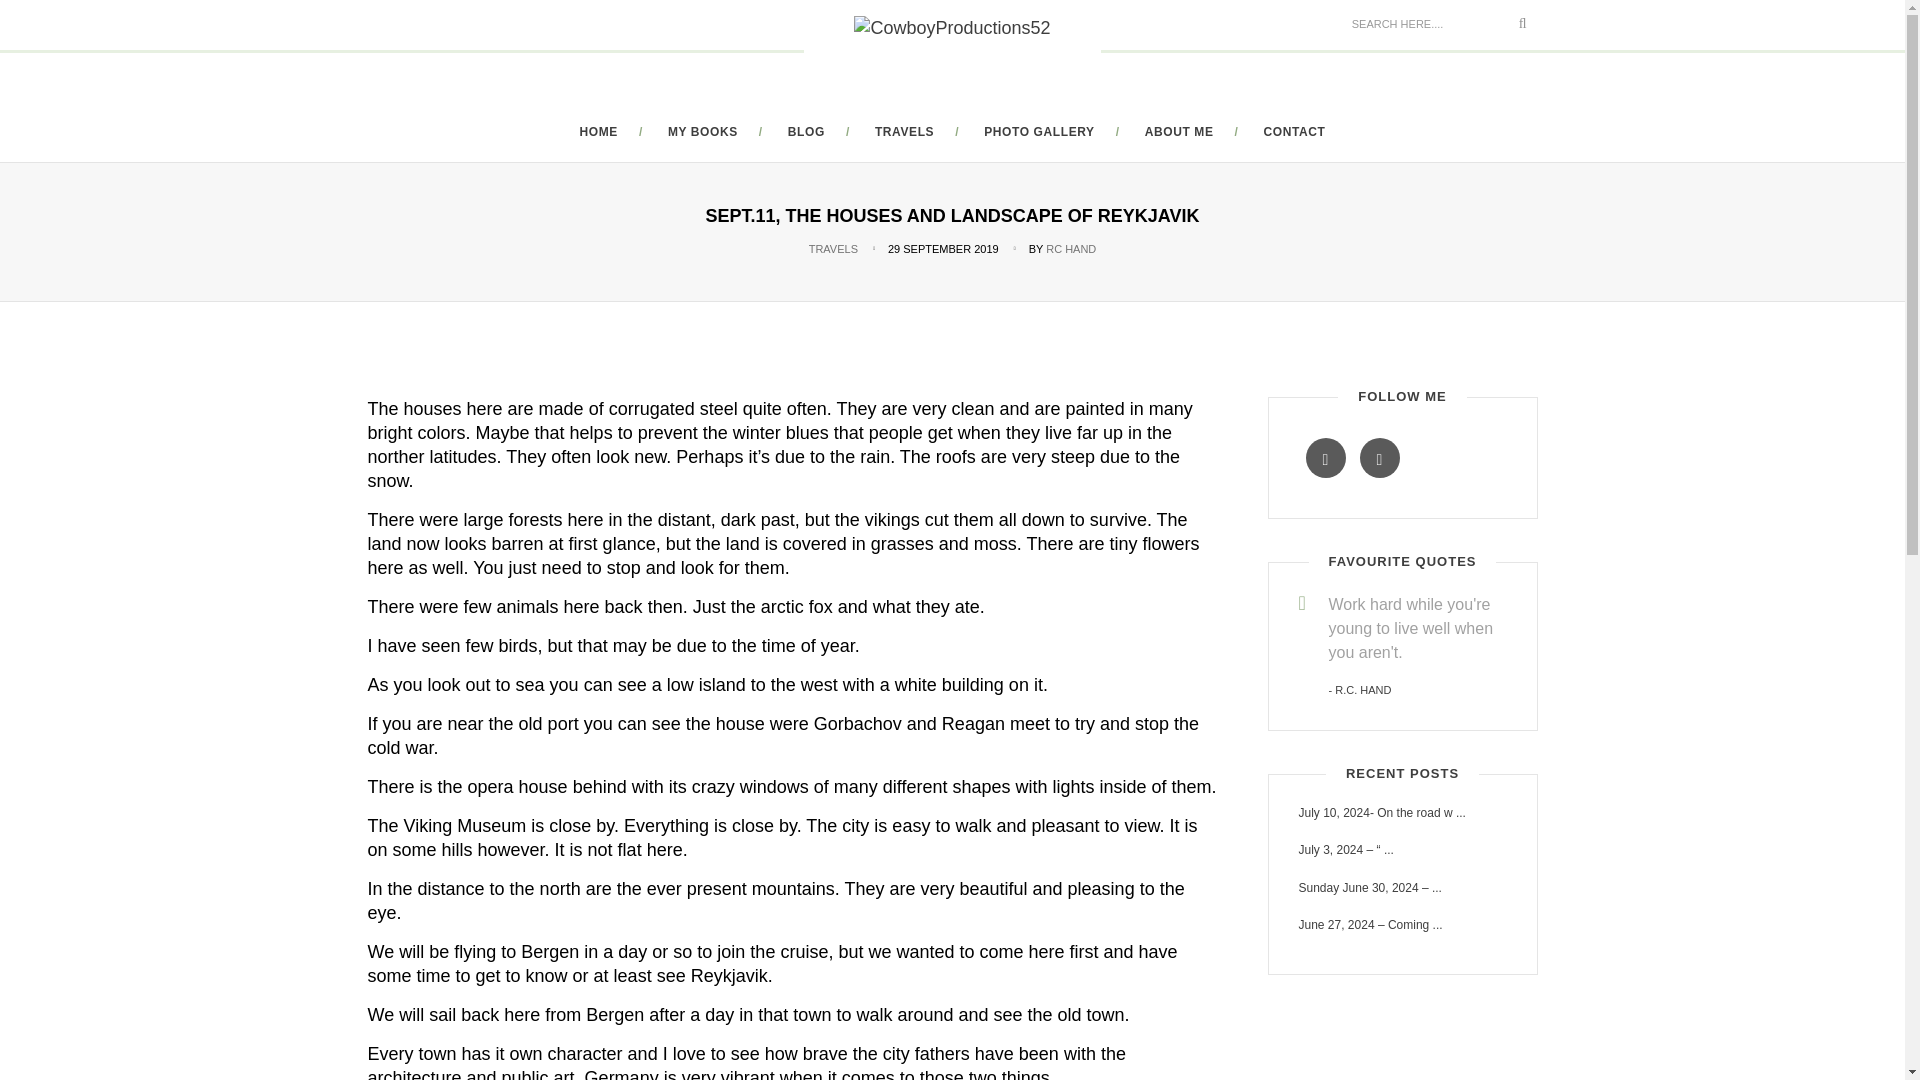  What do you see at coordinates (1294, 132) in the screenshot?
I see `CONTACT` at bounding box center [1294, 132].